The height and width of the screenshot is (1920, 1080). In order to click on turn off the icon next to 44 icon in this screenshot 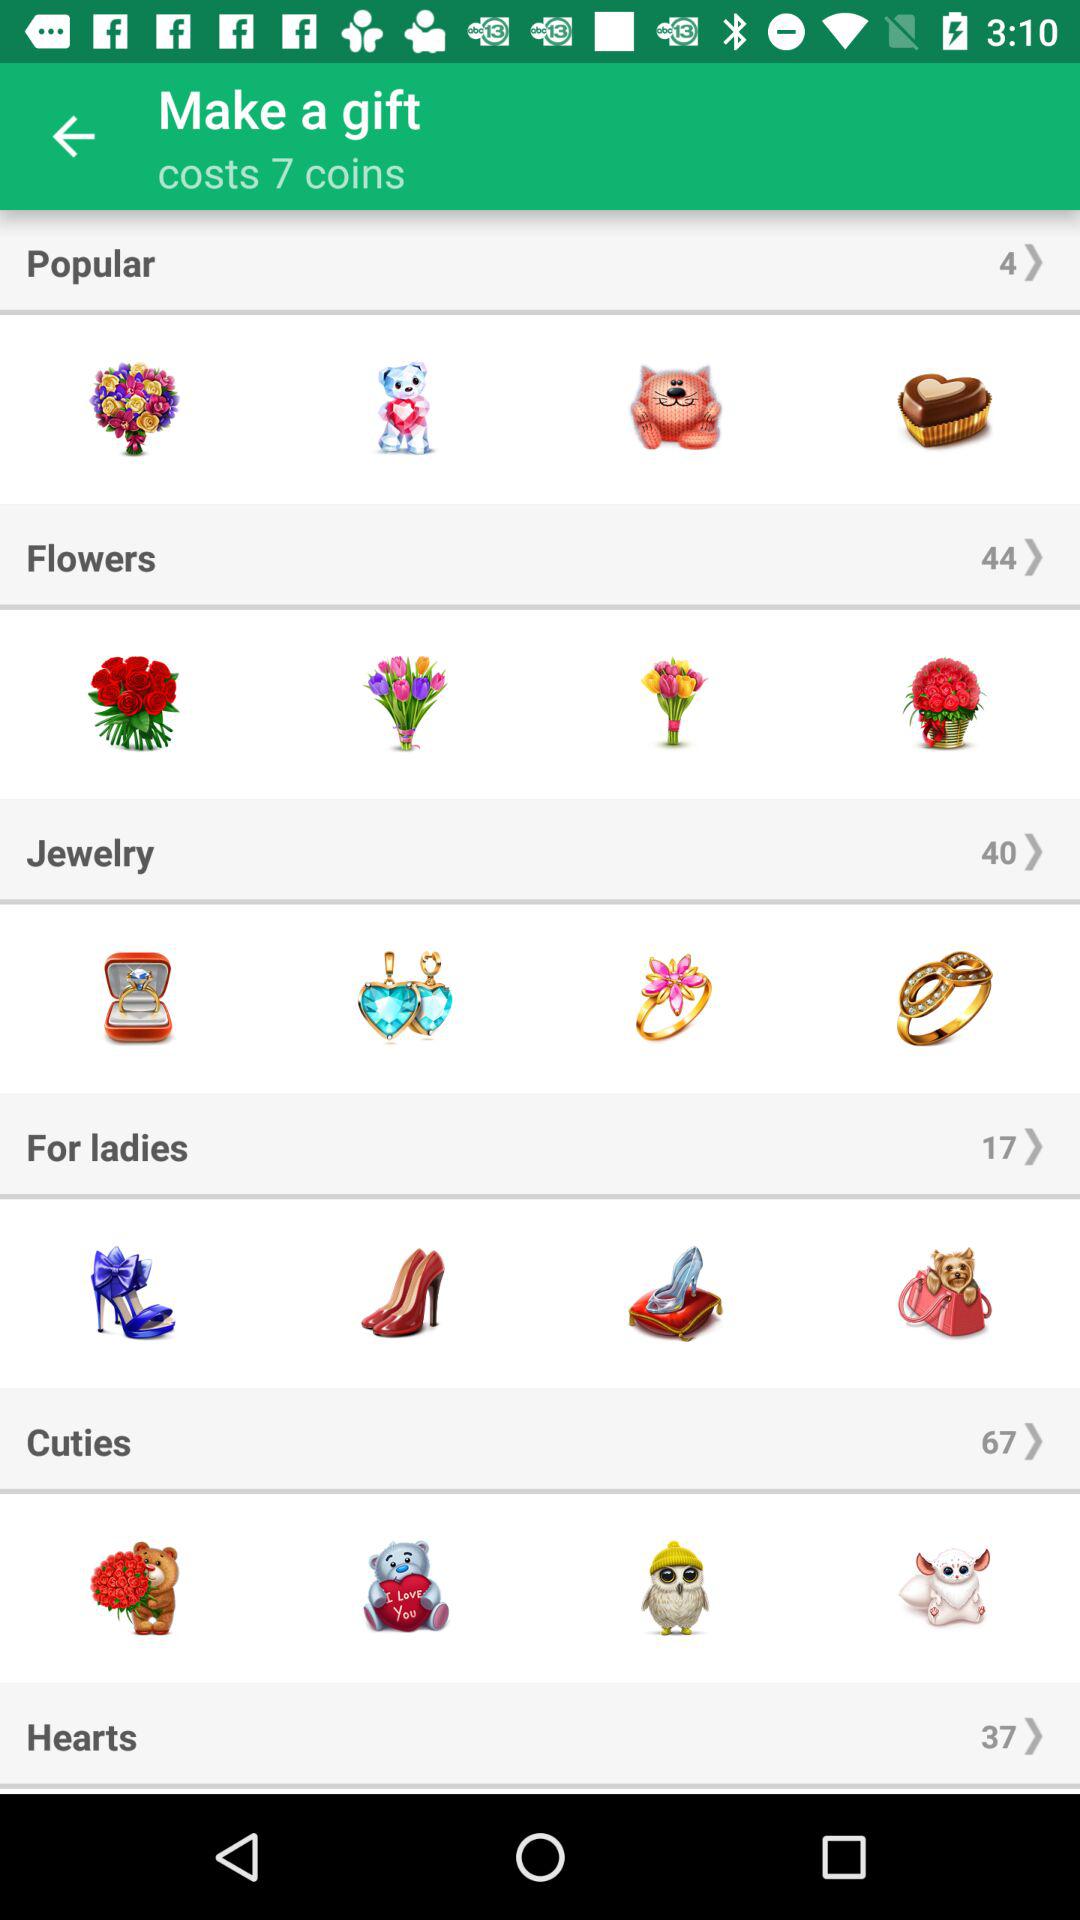, I will do `click(91, 556)`.